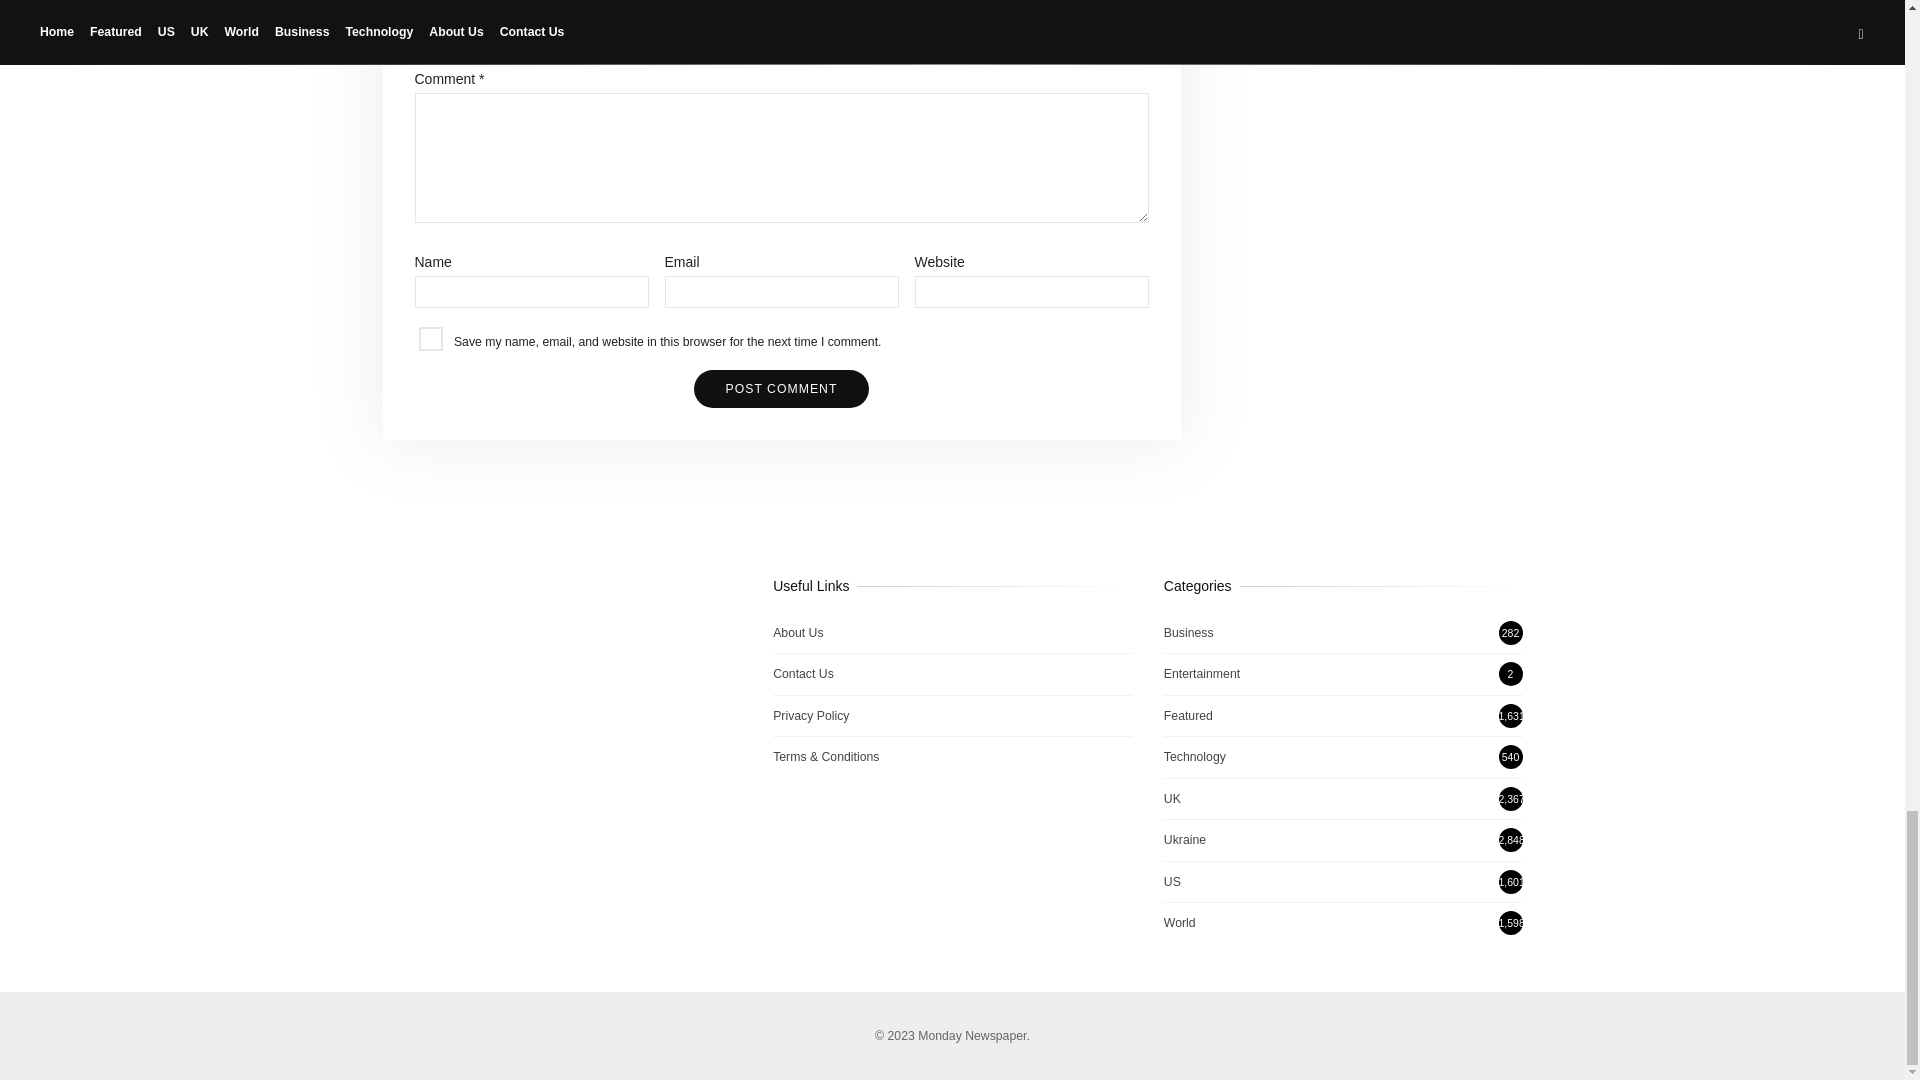 The height and width of the screenshot is (1080, 1920). What do you see at coordinates (781, 389) in the screenshot?
I see `Post Comment` at bounding box center [781, 389].